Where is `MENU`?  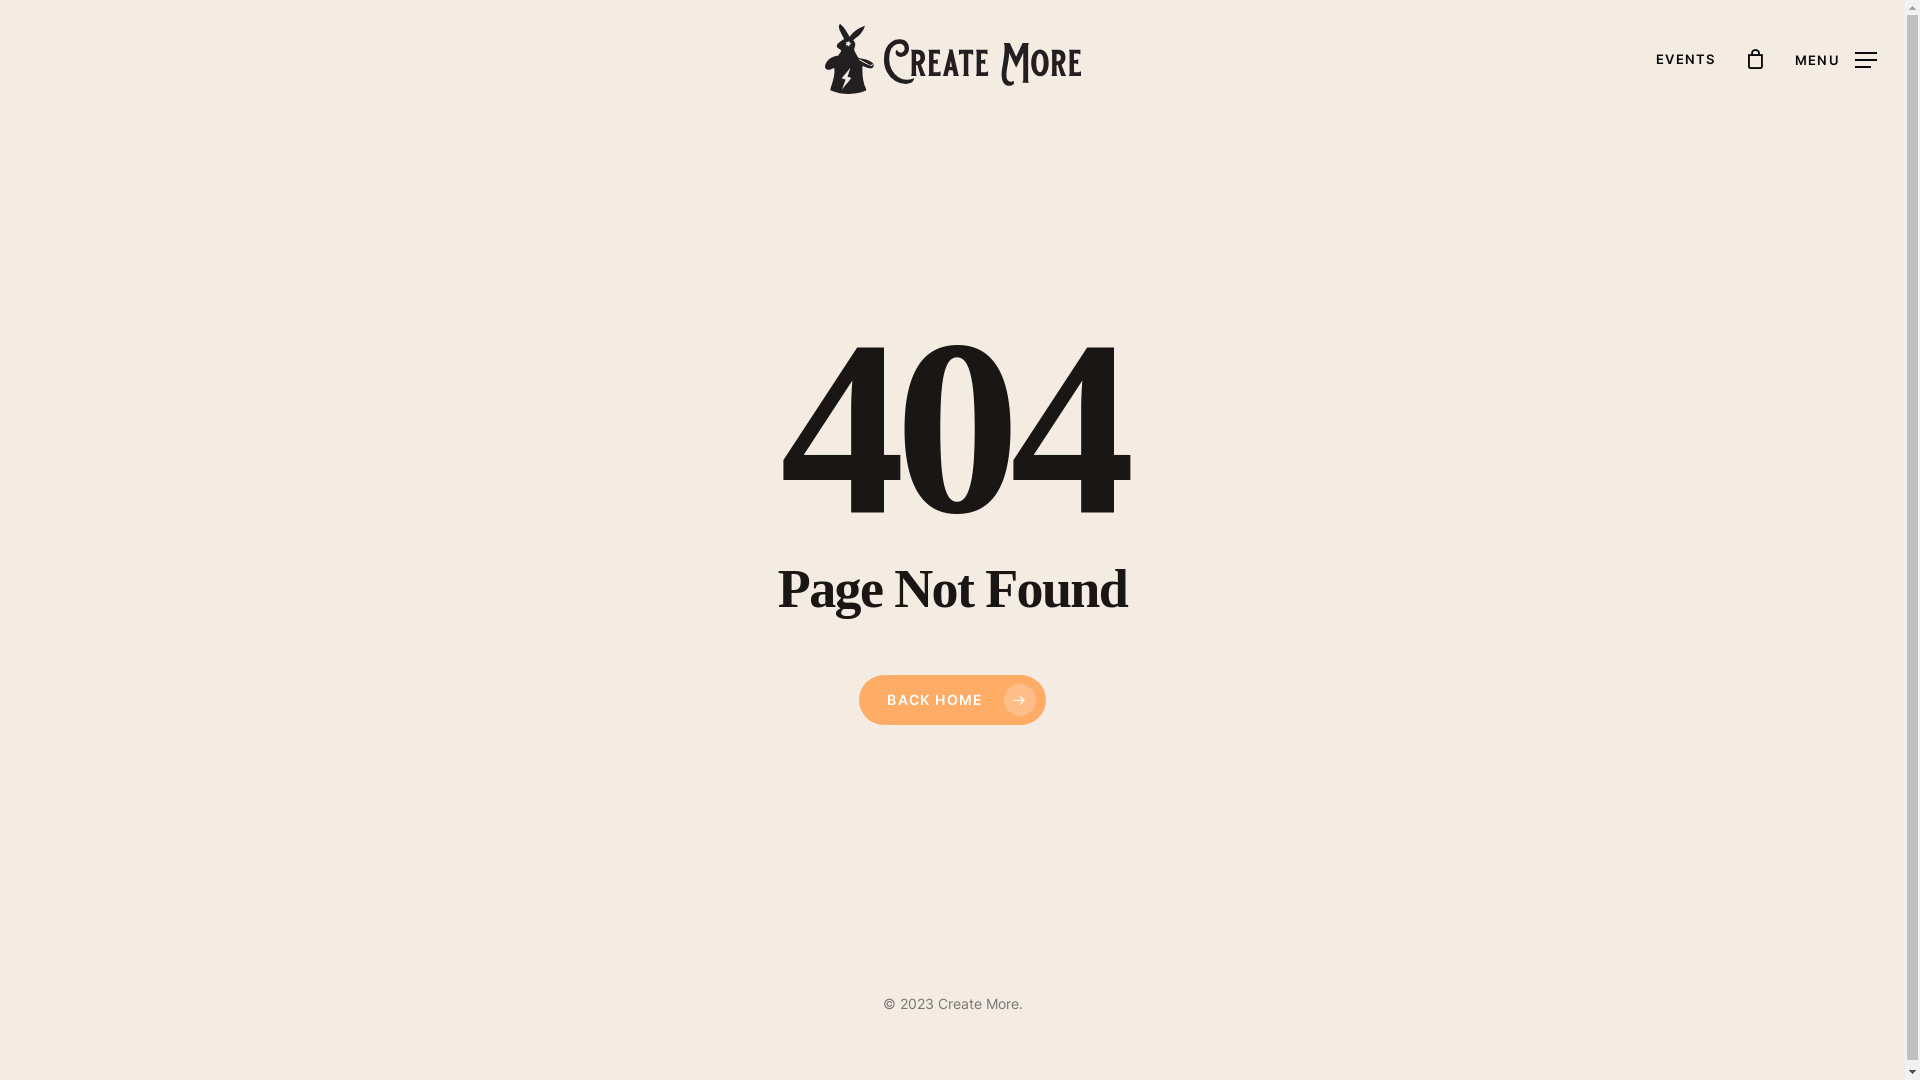
MENU is located at coordinates (1836, 58).